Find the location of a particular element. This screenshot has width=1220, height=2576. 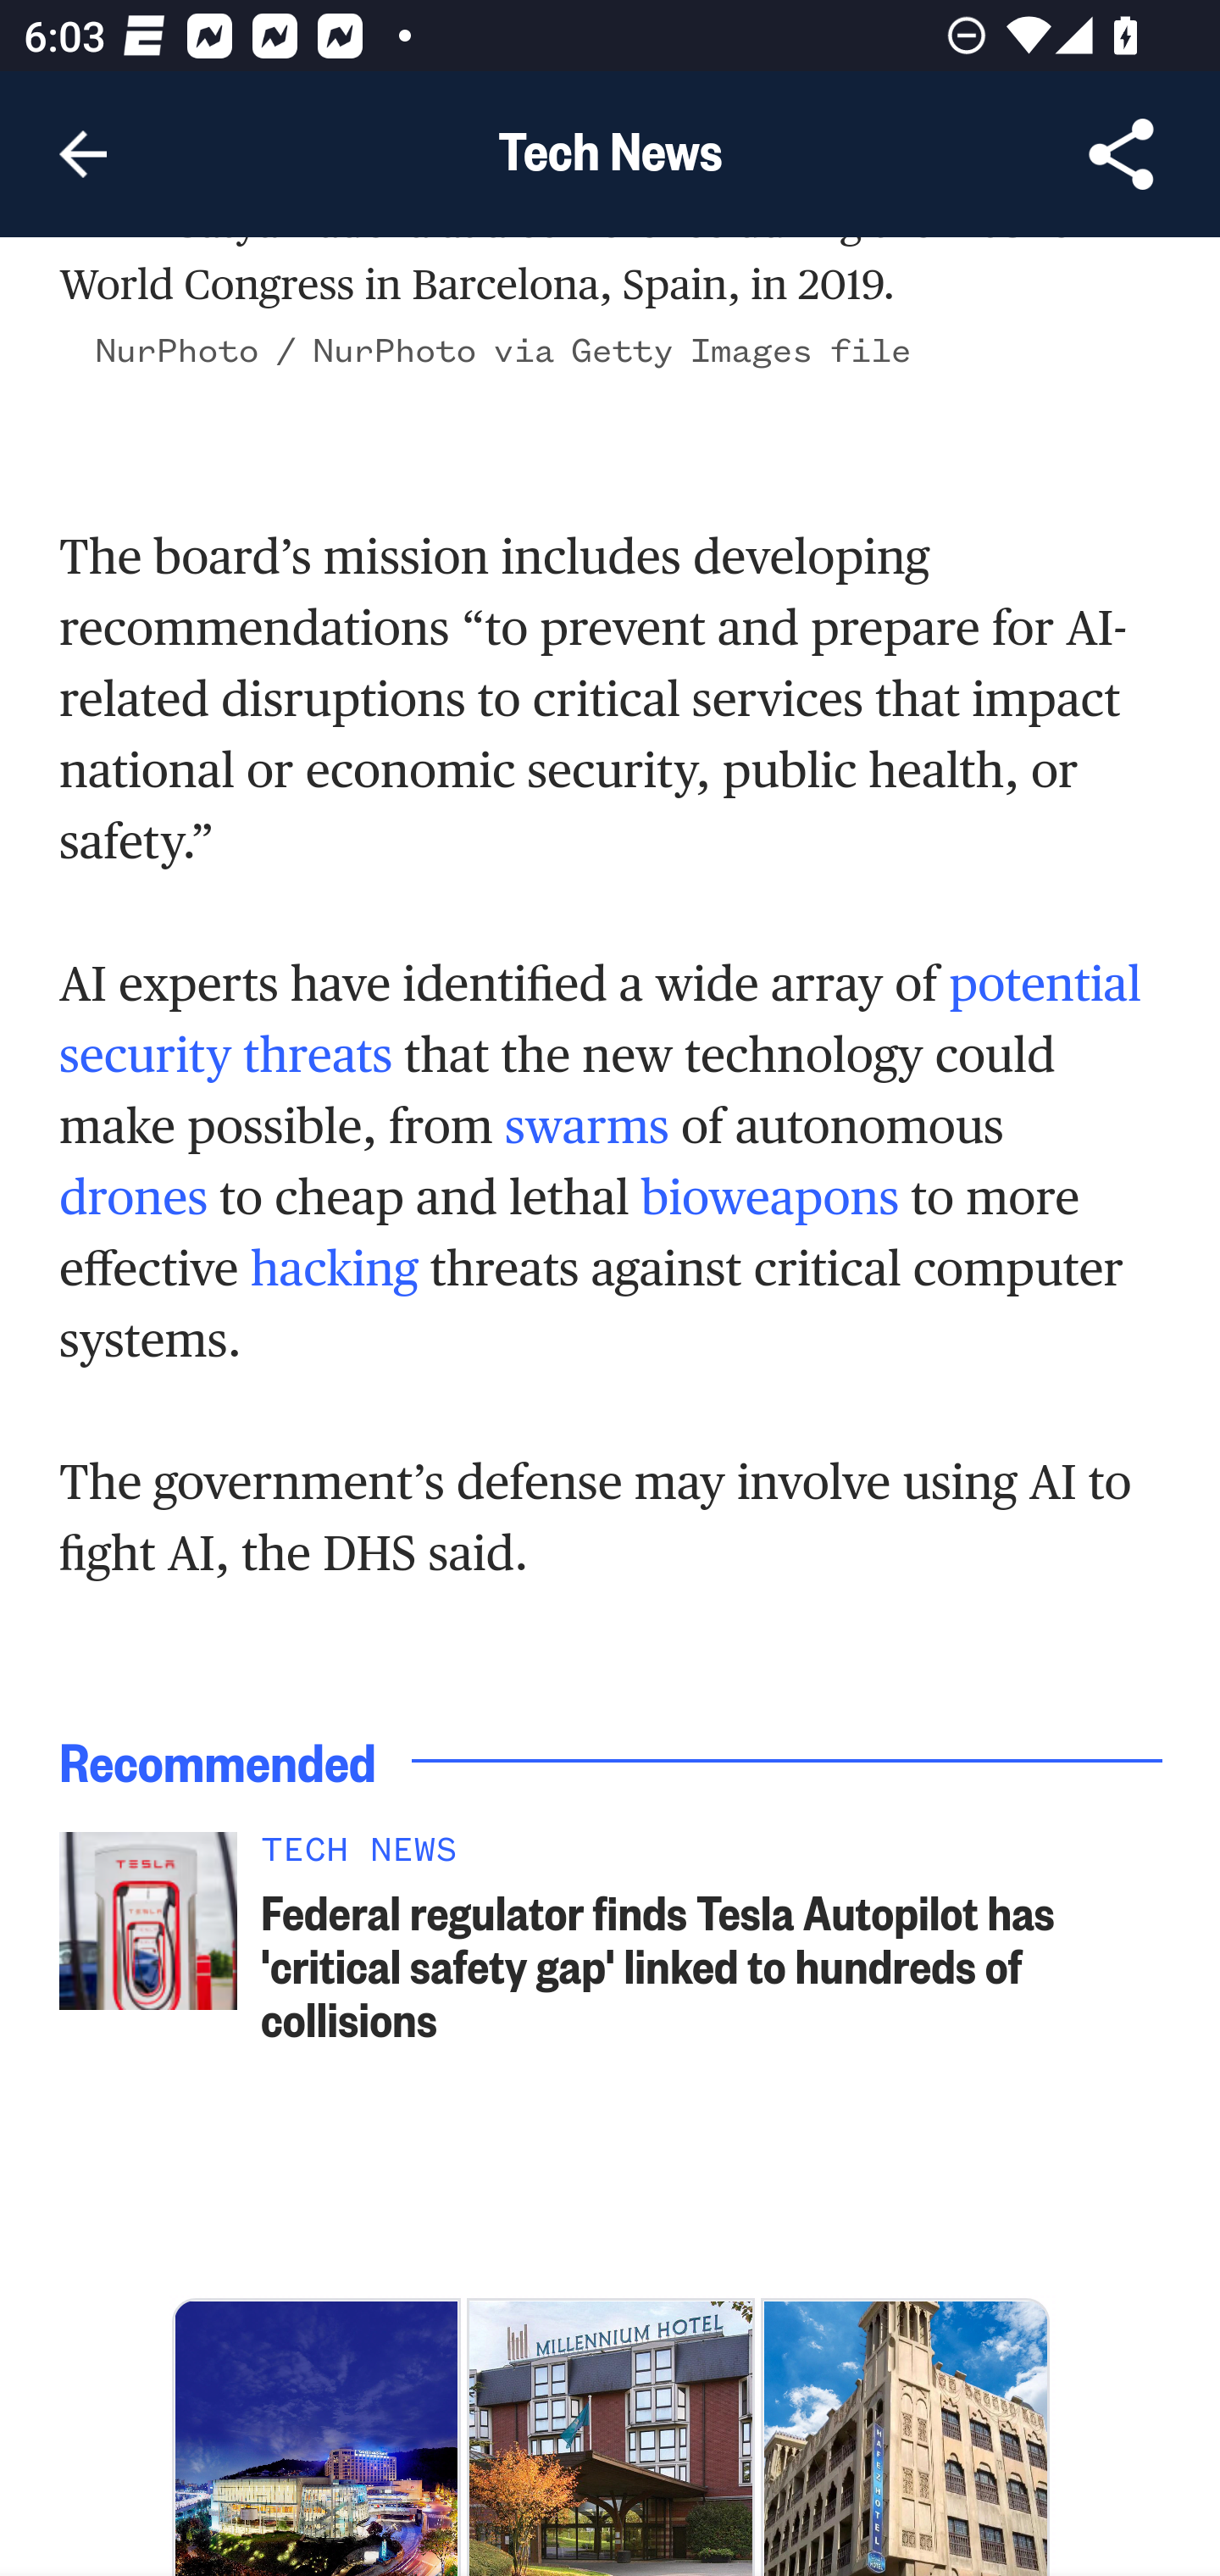

Hafez Hotel Apartment HK$134.90 立即預約 is located at coordinates (905, 2438).